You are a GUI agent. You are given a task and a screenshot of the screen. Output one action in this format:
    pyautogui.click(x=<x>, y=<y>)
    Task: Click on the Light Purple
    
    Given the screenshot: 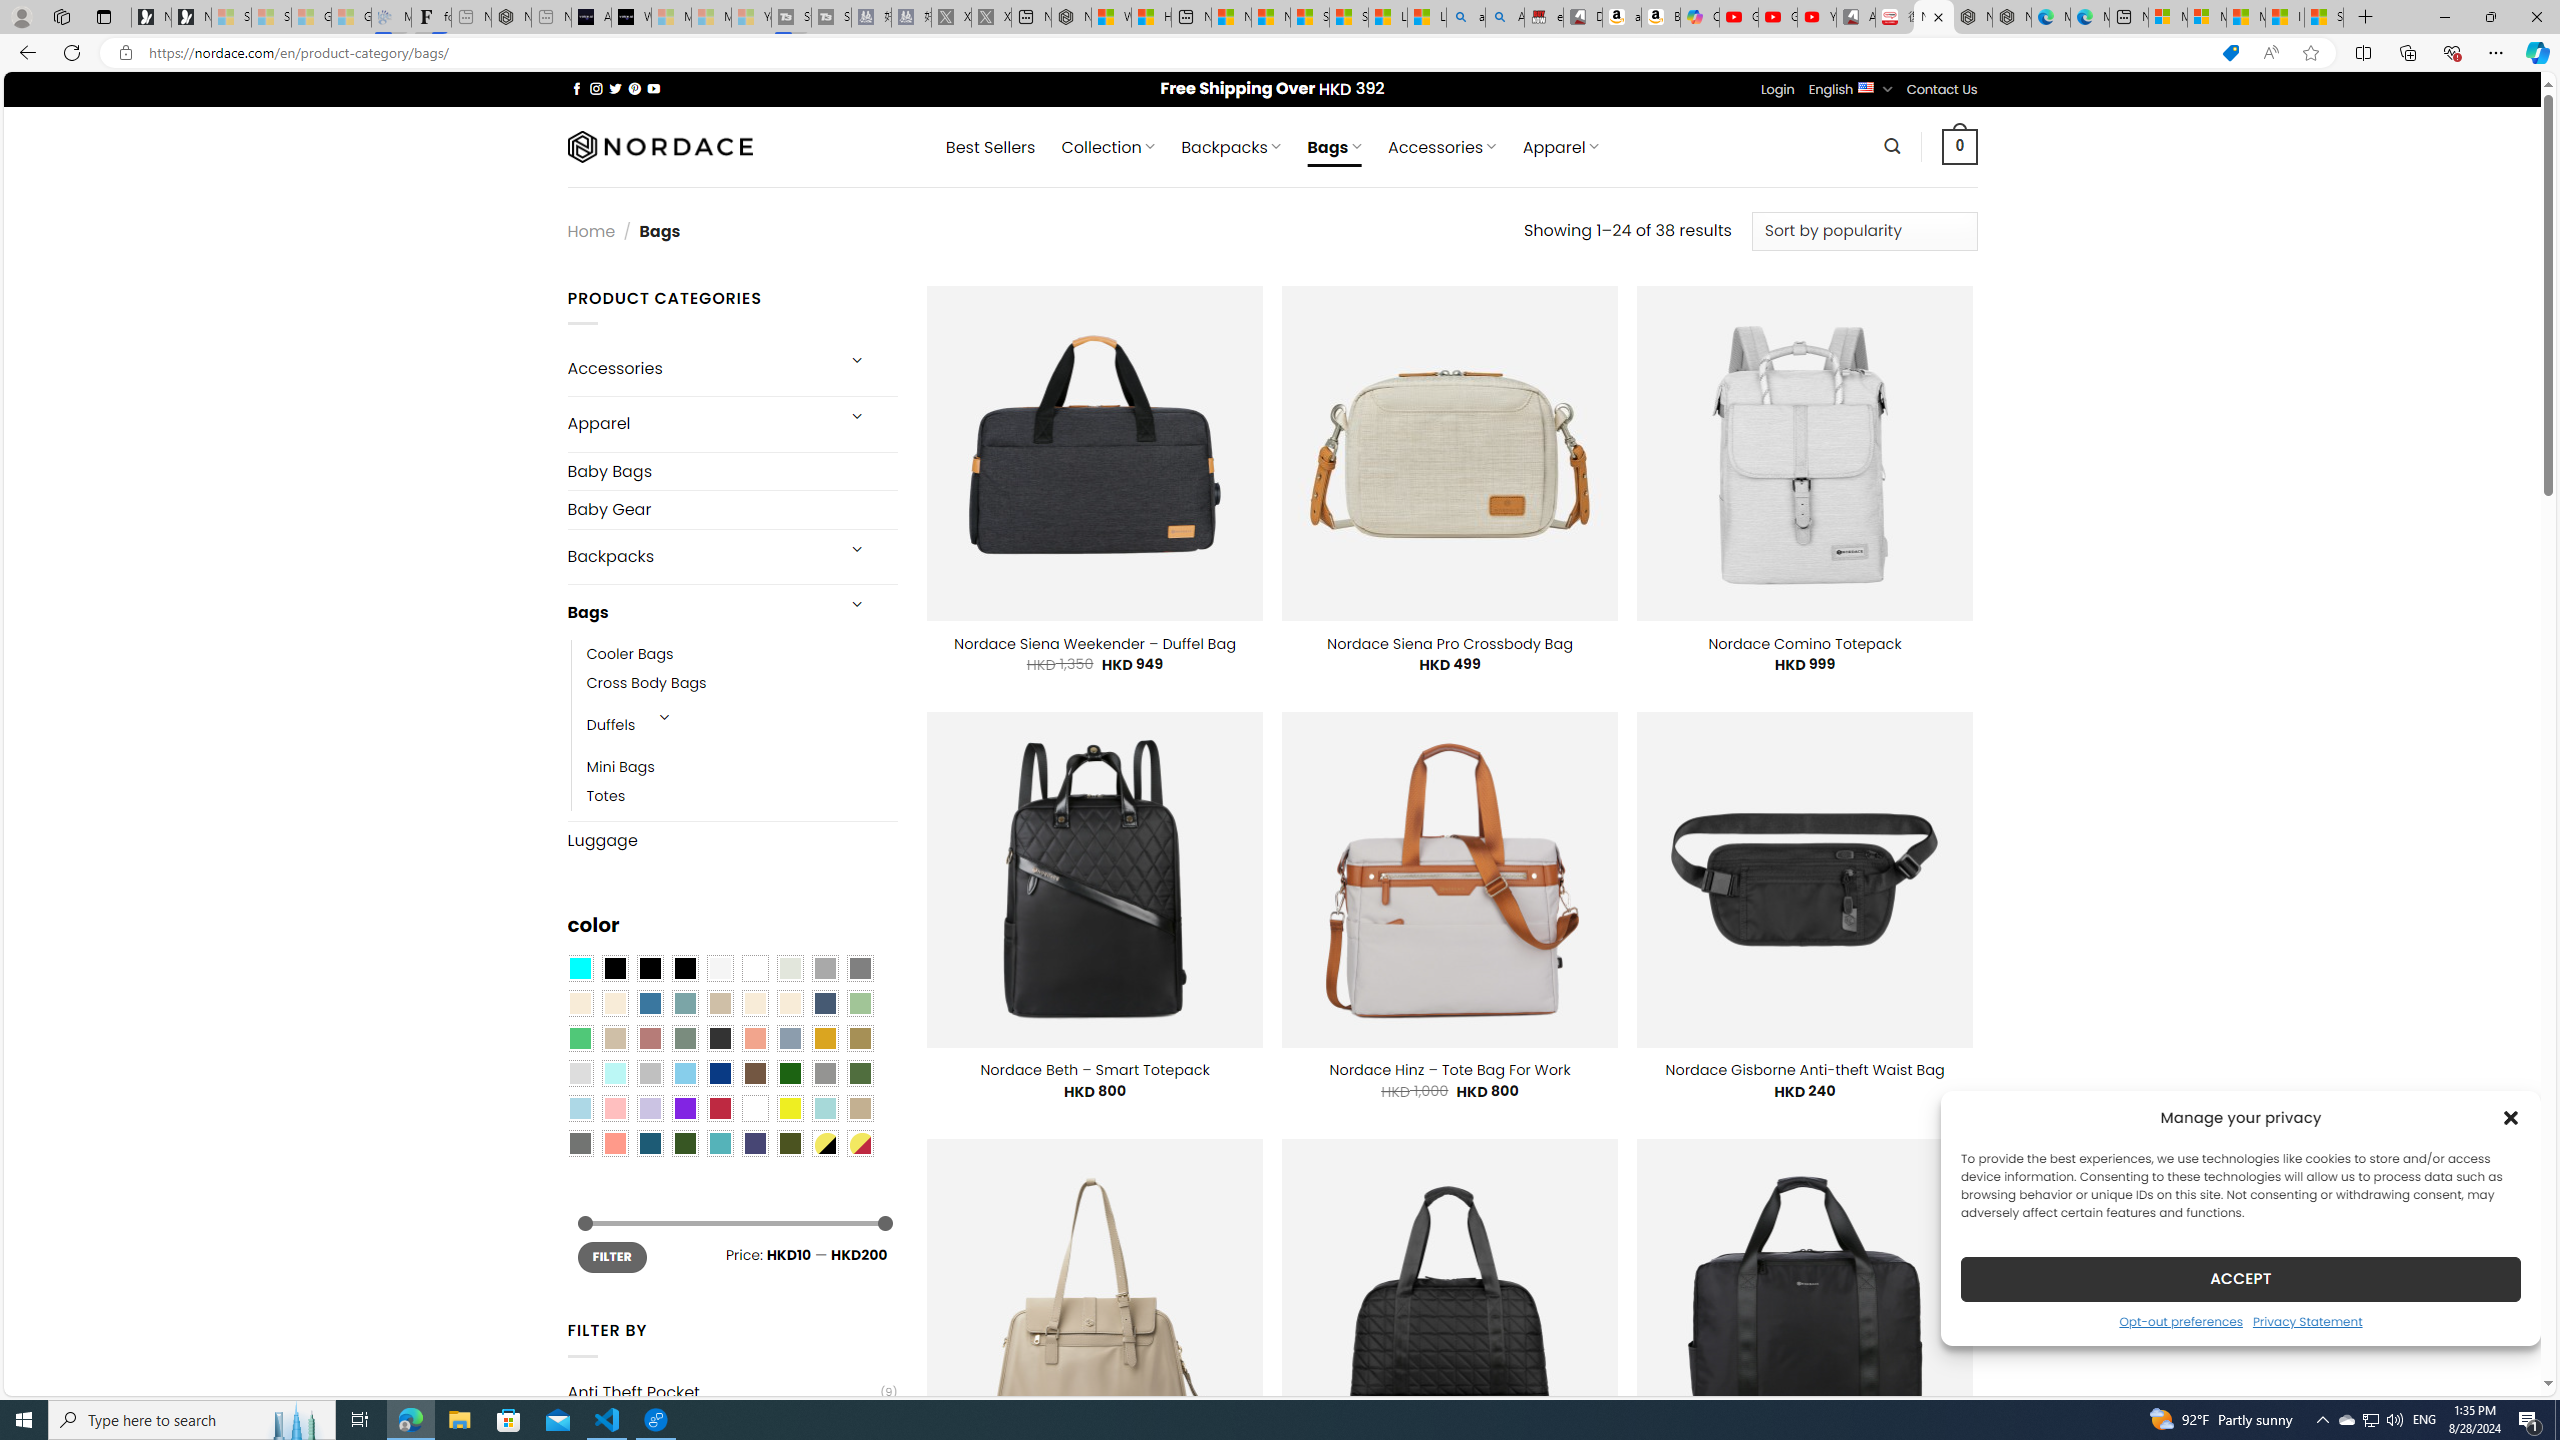 What is the action you would take?
    pyautogui.click(x=650, y=1108)
    